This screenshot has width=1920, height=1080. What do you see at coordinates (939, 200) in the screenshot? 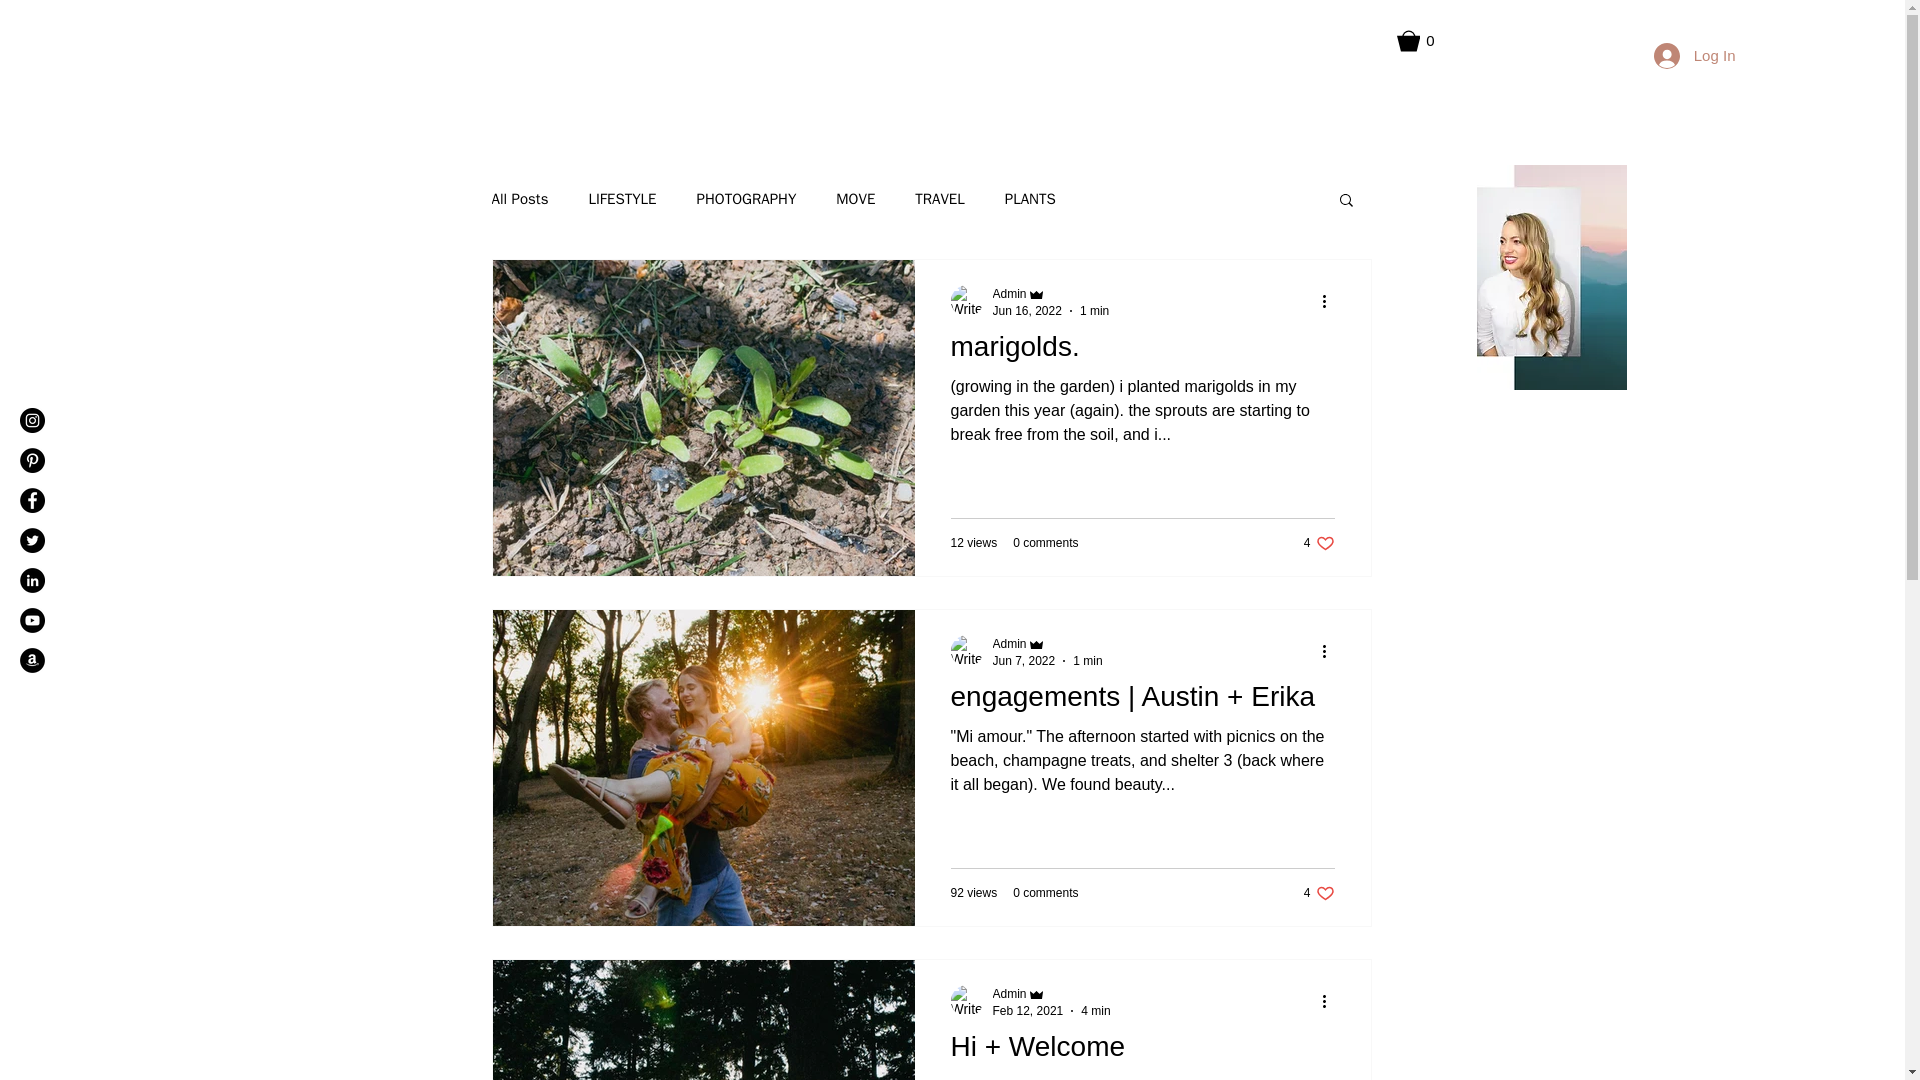
I see `PHOTOGRAPHY` at bounding box center [939, 200].